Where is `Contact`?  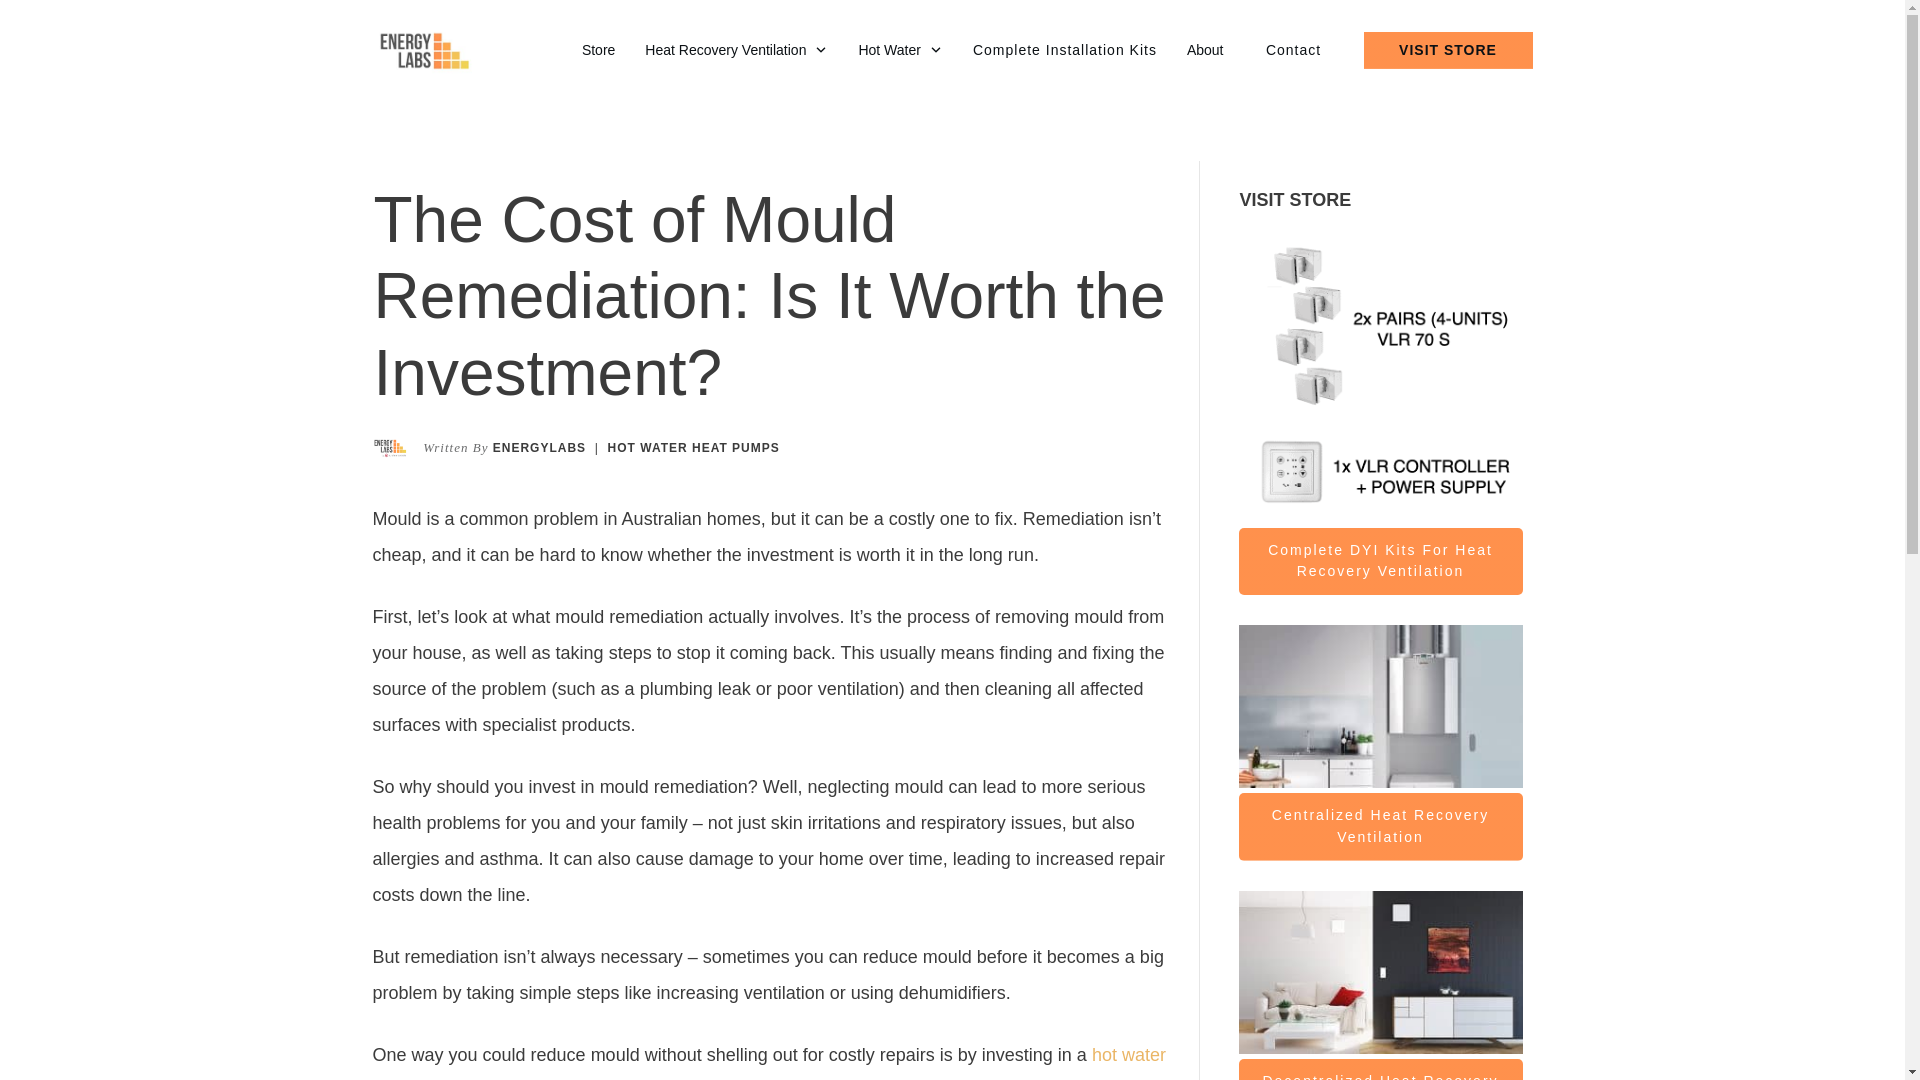
Contact is located at coordinates (1294, 50).